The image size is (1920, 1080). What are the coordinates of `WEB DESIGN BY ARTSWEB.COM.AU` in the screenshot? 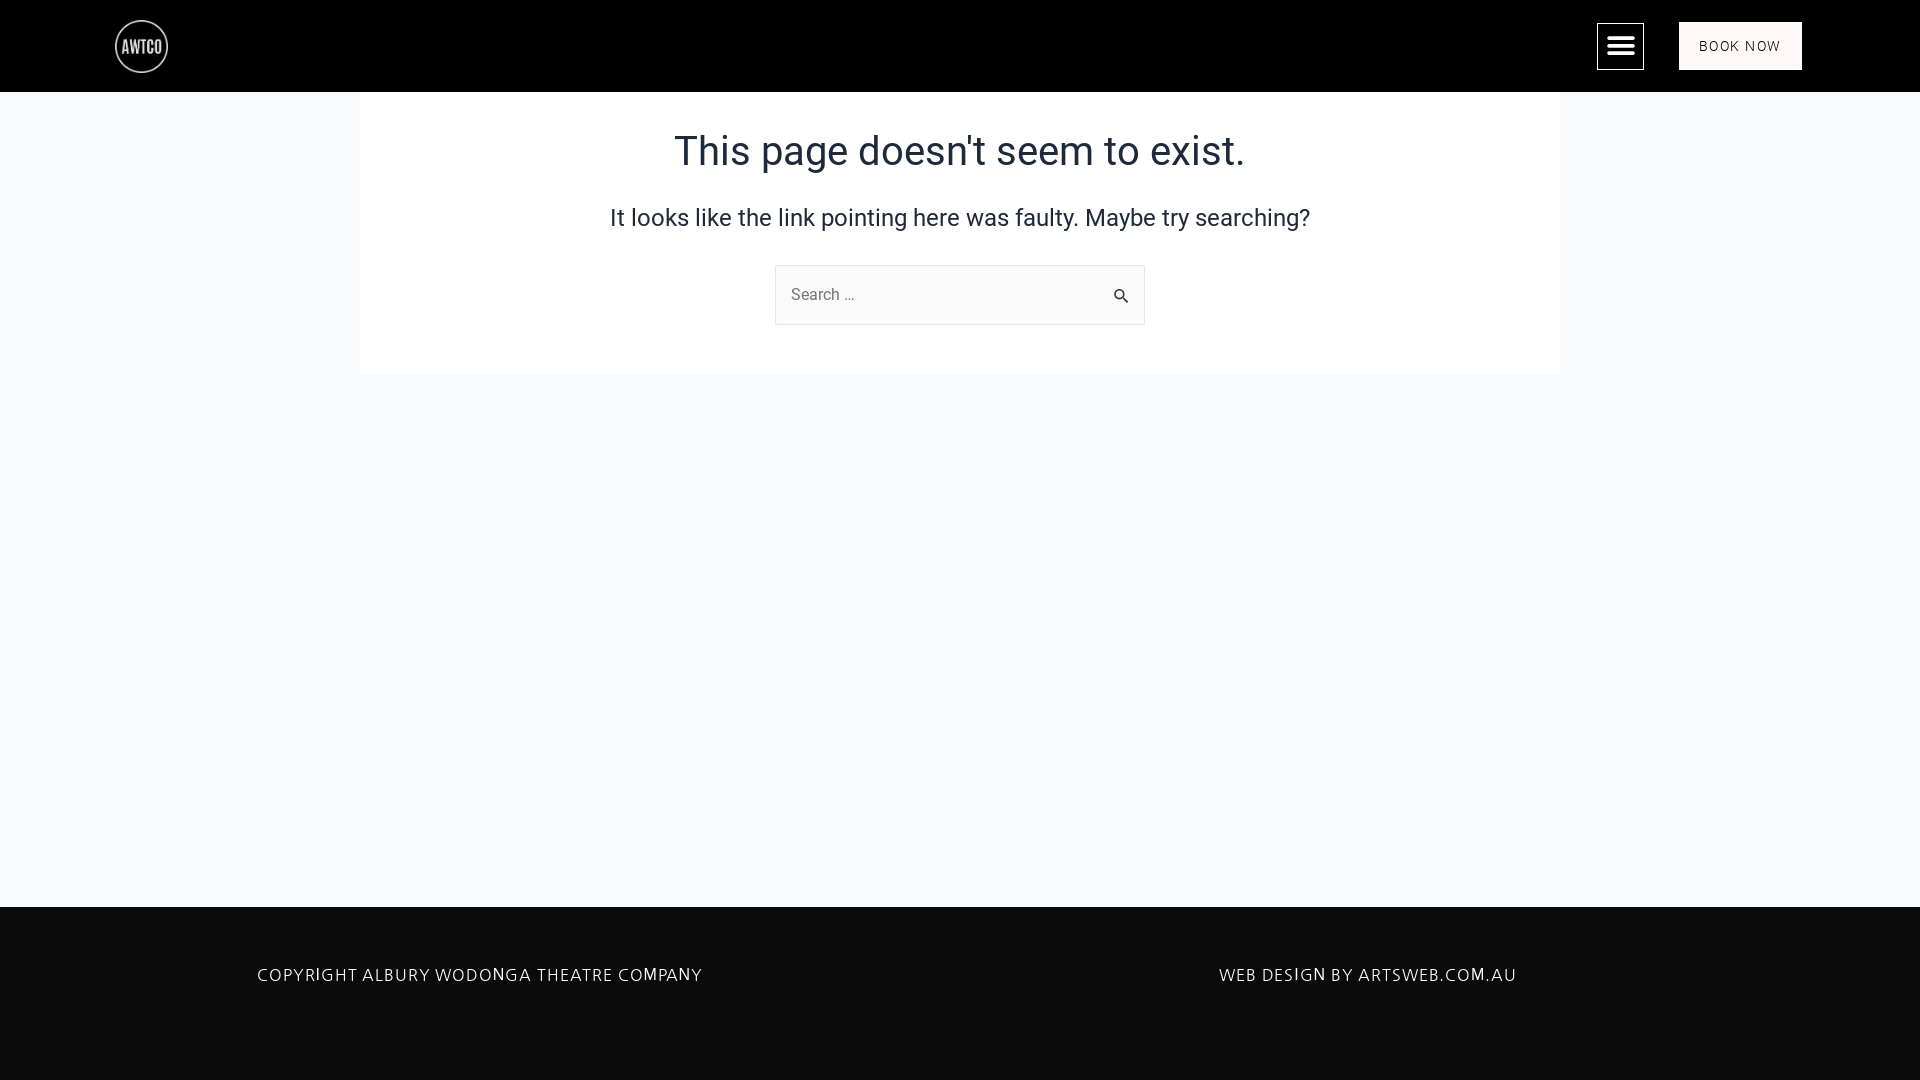 It's located at (1368, 974).